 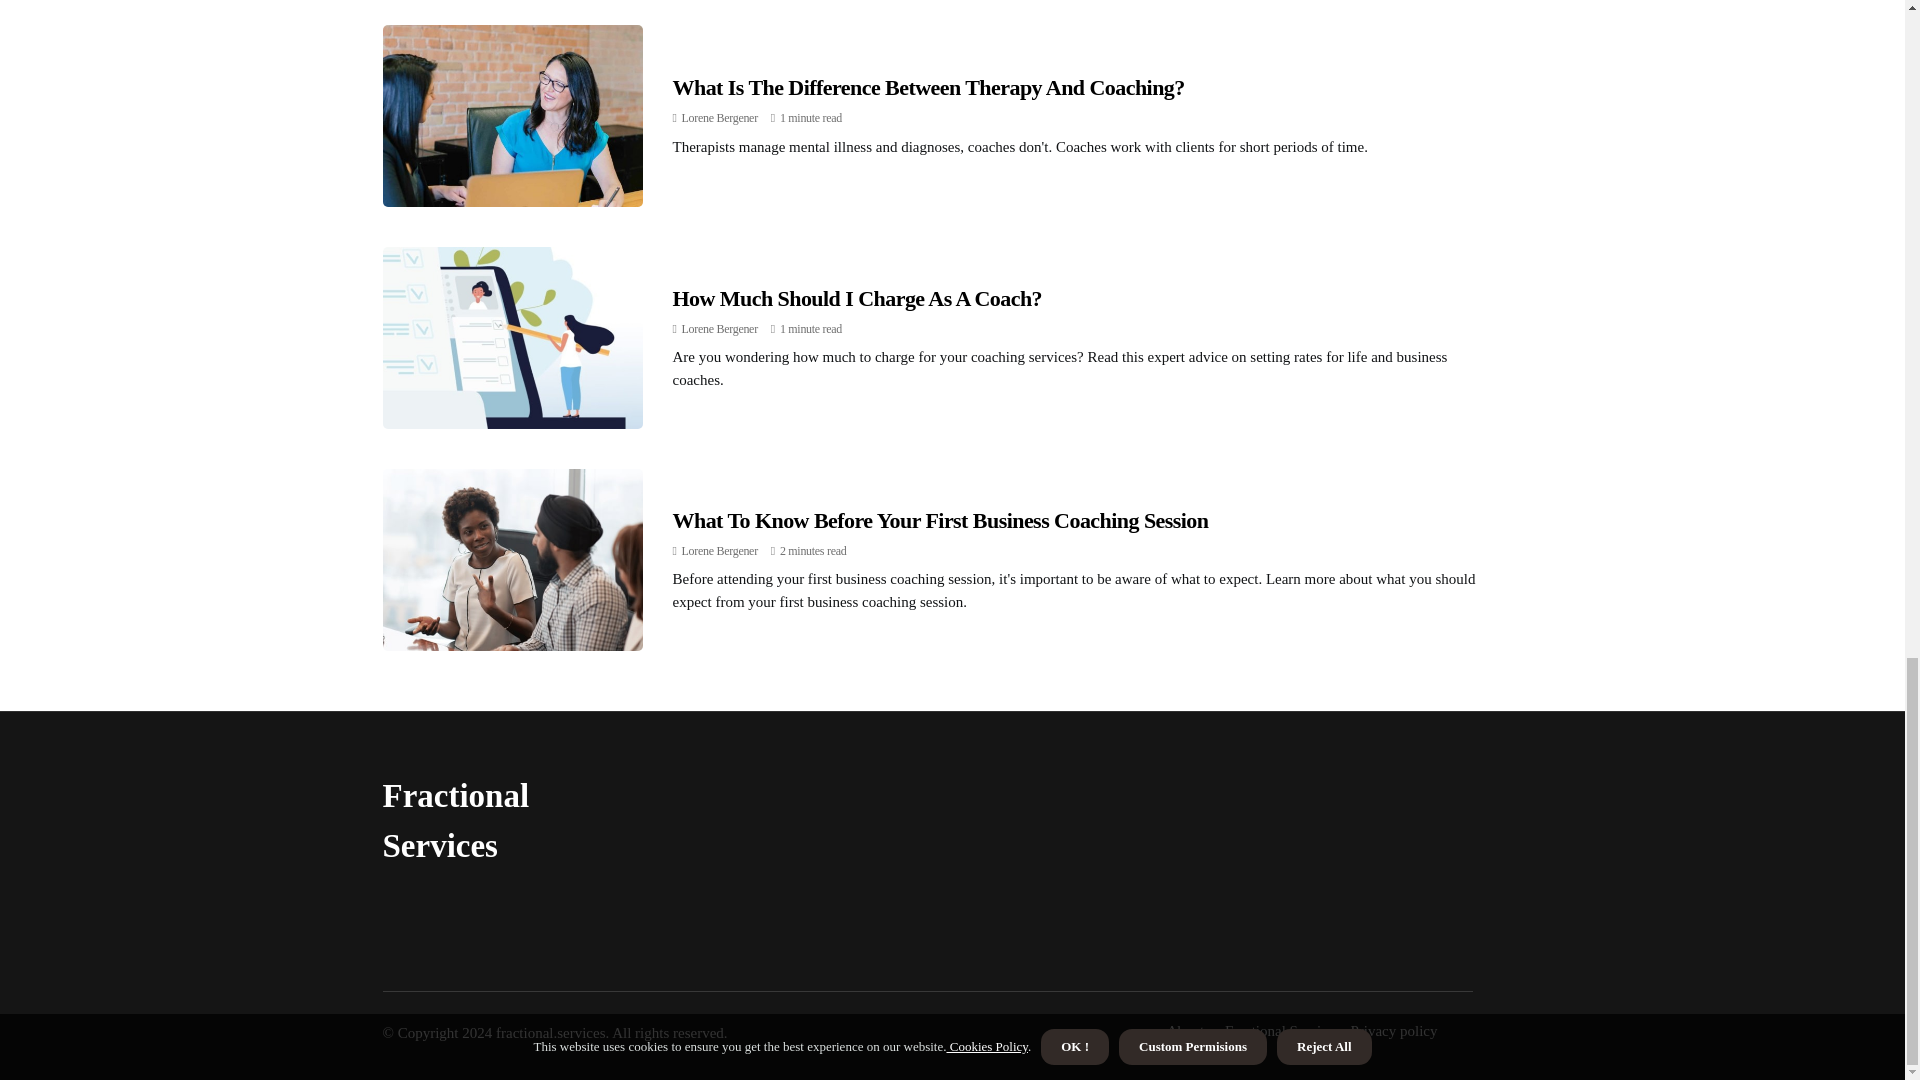 What do you see at coordinates (928, 87) in the screenshot?
I see `What Is The Difference Between Therapy And Coaching?` at bounding box center [928, 87].